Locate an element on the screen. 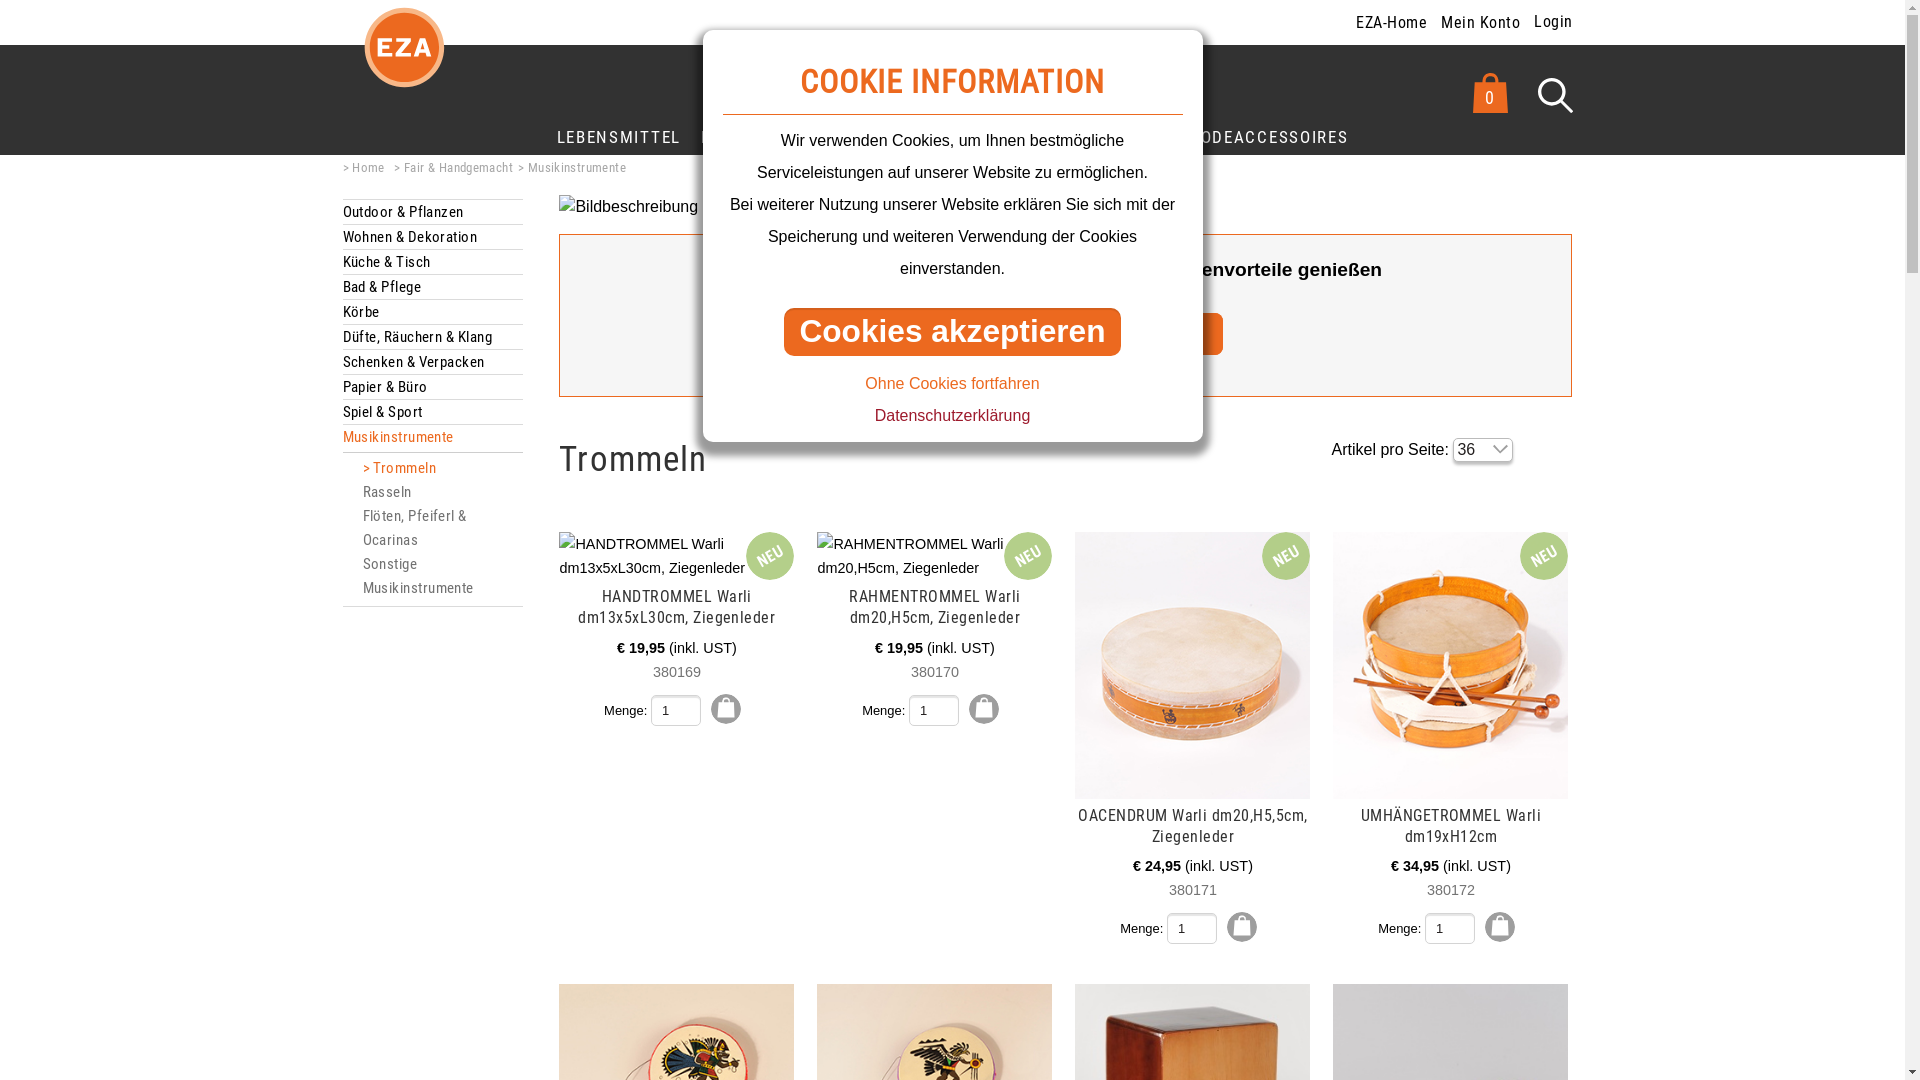 This screenshot has width=1920, height=1080. Login is located at coordinates (1550, 20).